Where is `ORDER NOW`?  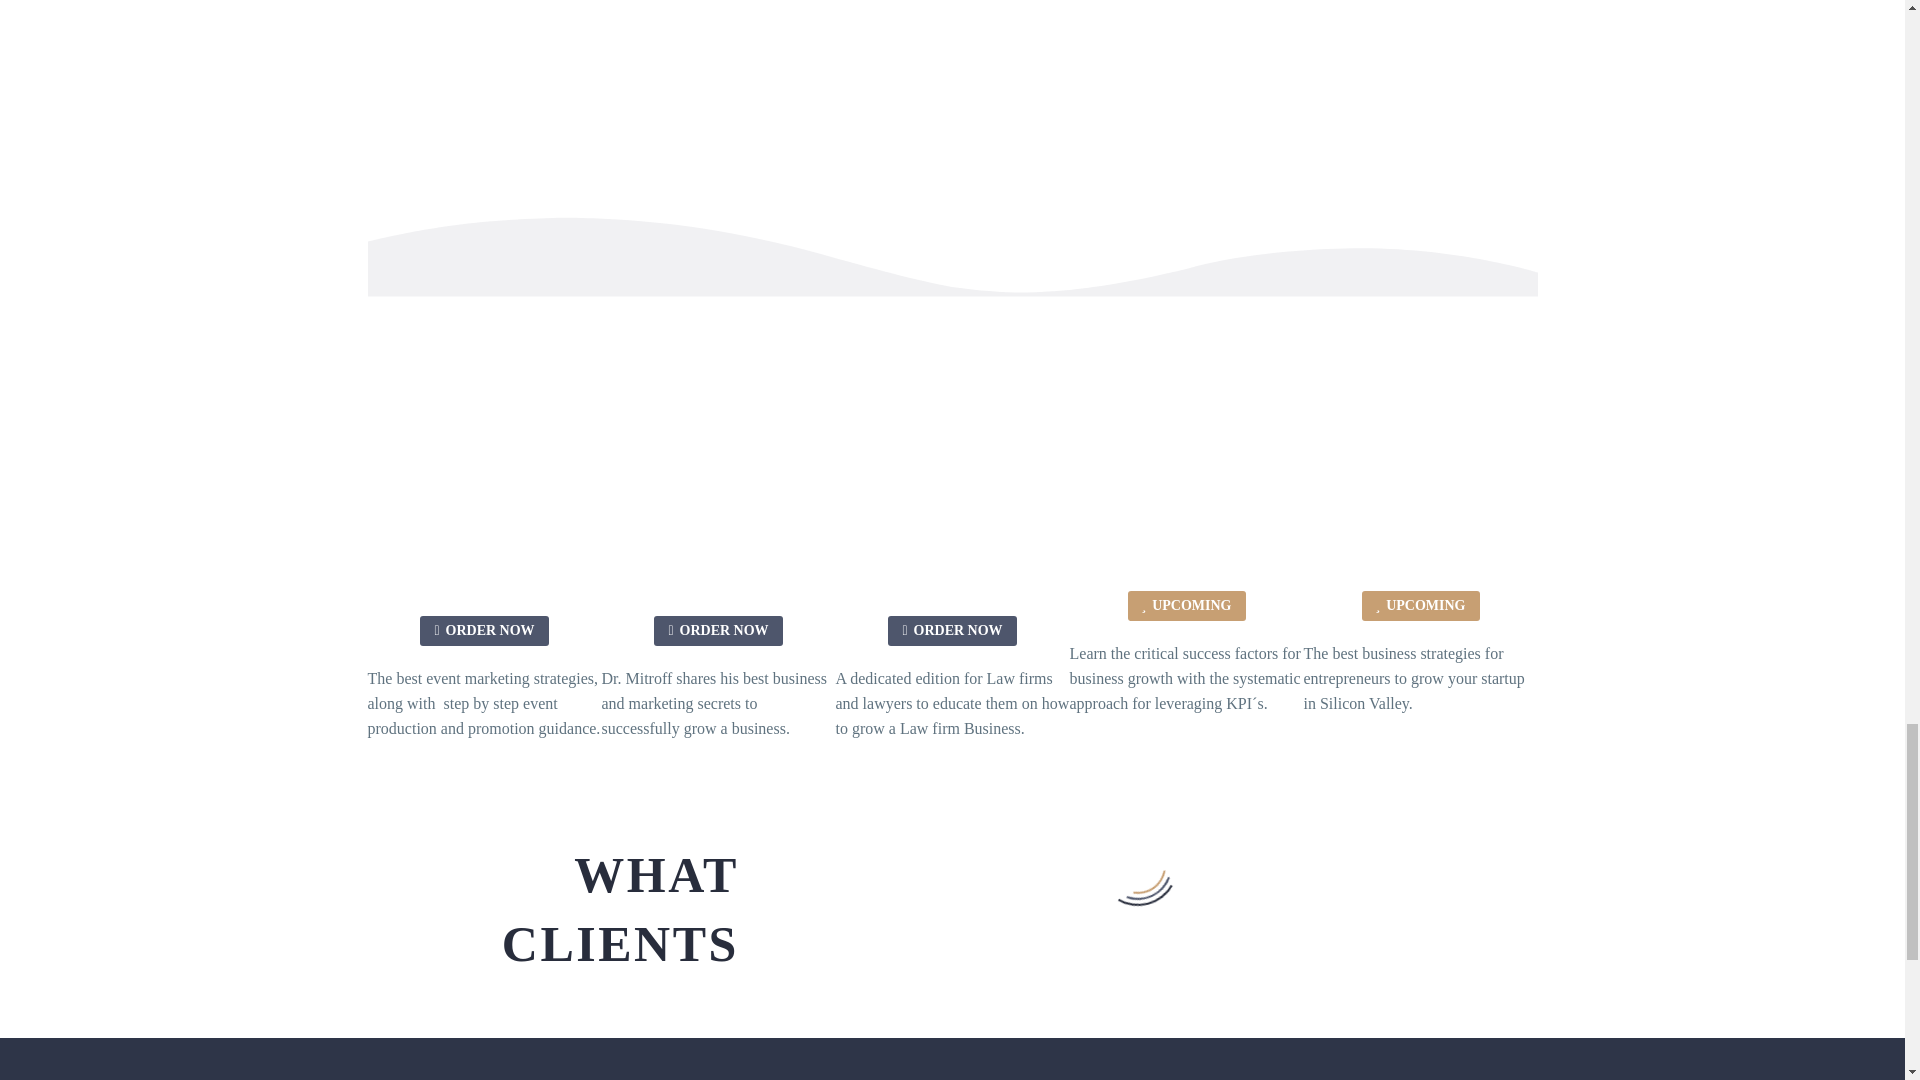 ORDER NOW is located at coordinates (718, 630).